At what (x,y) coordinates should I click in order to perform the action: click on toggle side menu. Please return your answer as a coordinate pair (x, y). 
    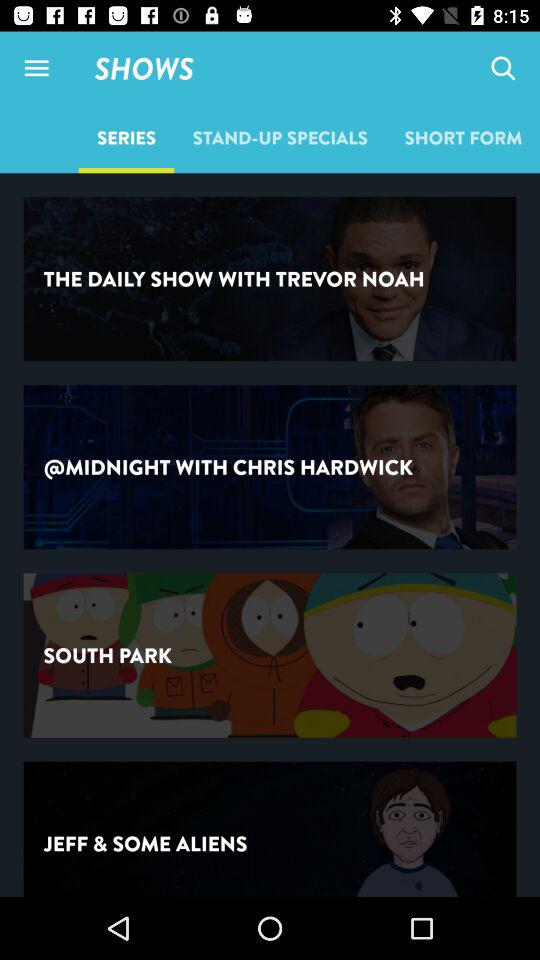
    Looking at the image, I should click on (36, 68).